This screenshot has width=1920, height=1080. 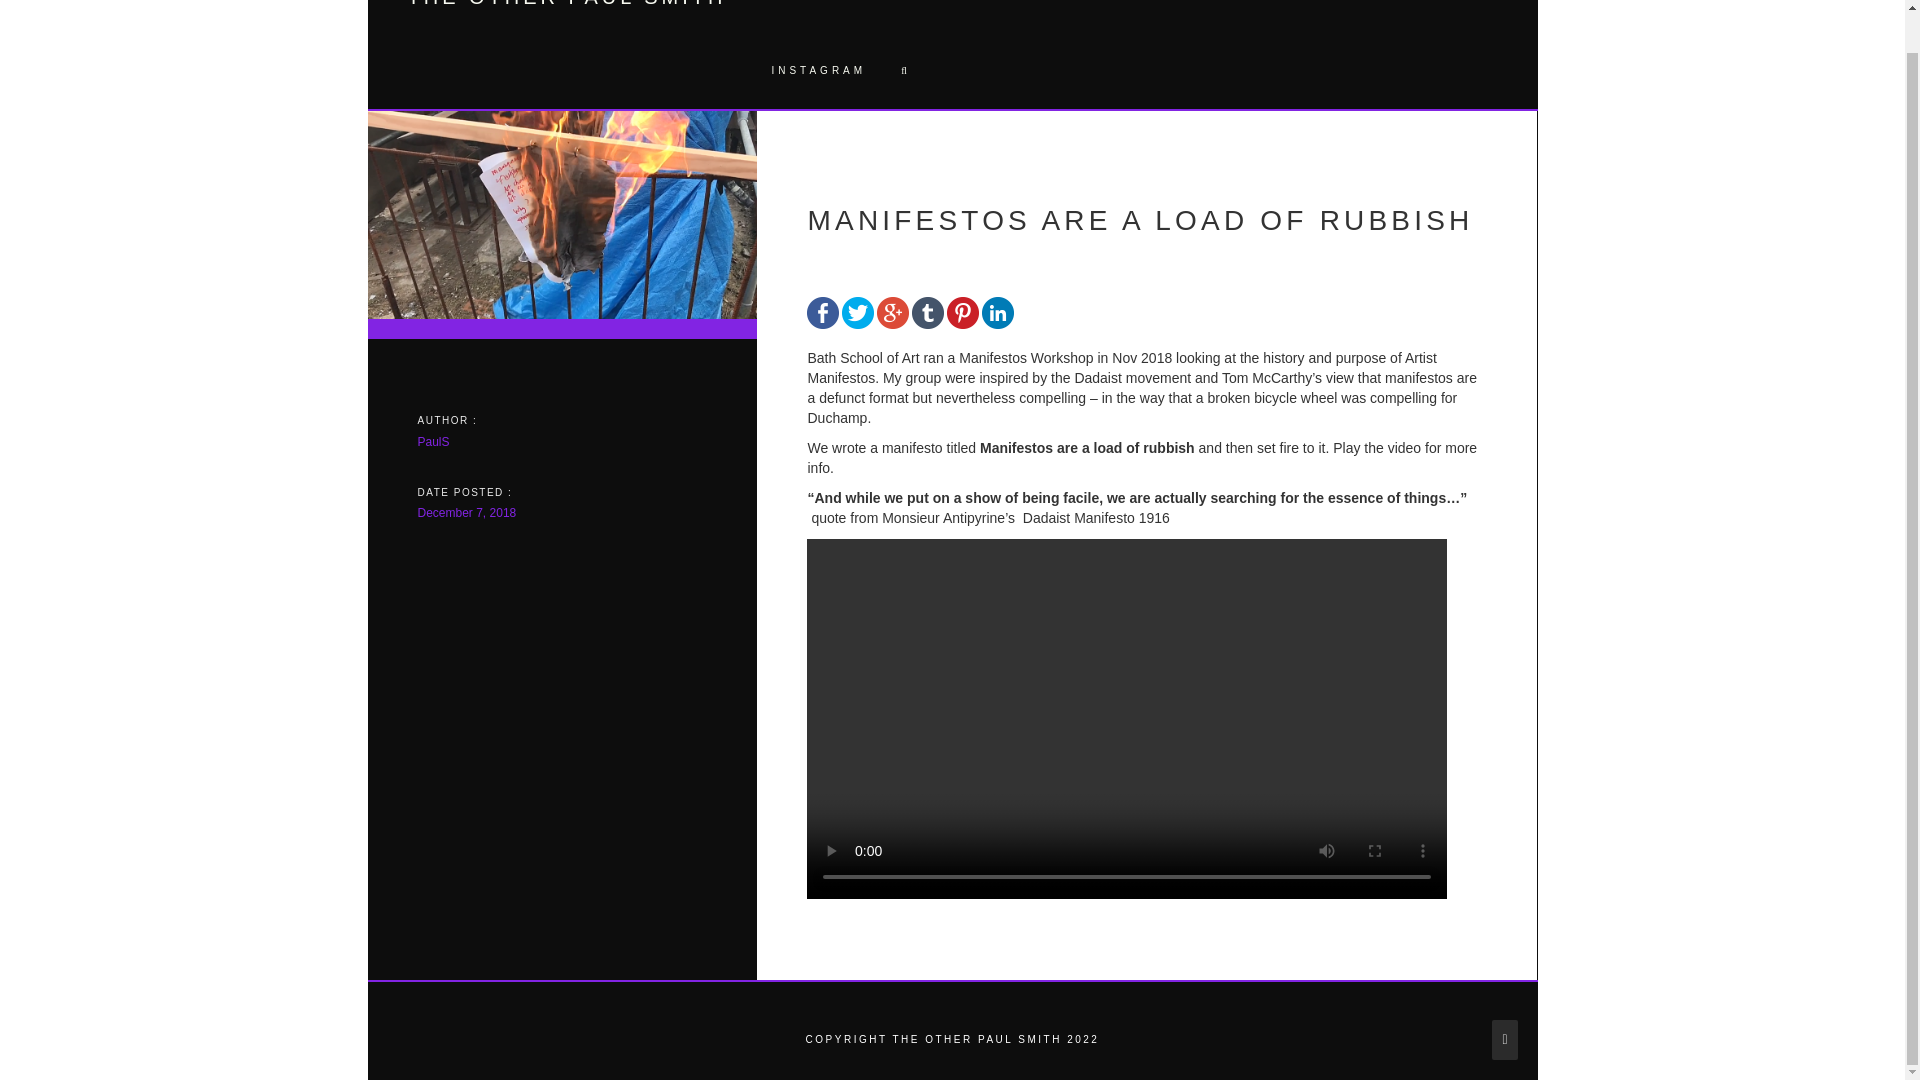 What do you see at coordinates (567, 3) in the screenshot?
I see `THE OTHER PAUL SMITH` at bounding box center [567, 3].